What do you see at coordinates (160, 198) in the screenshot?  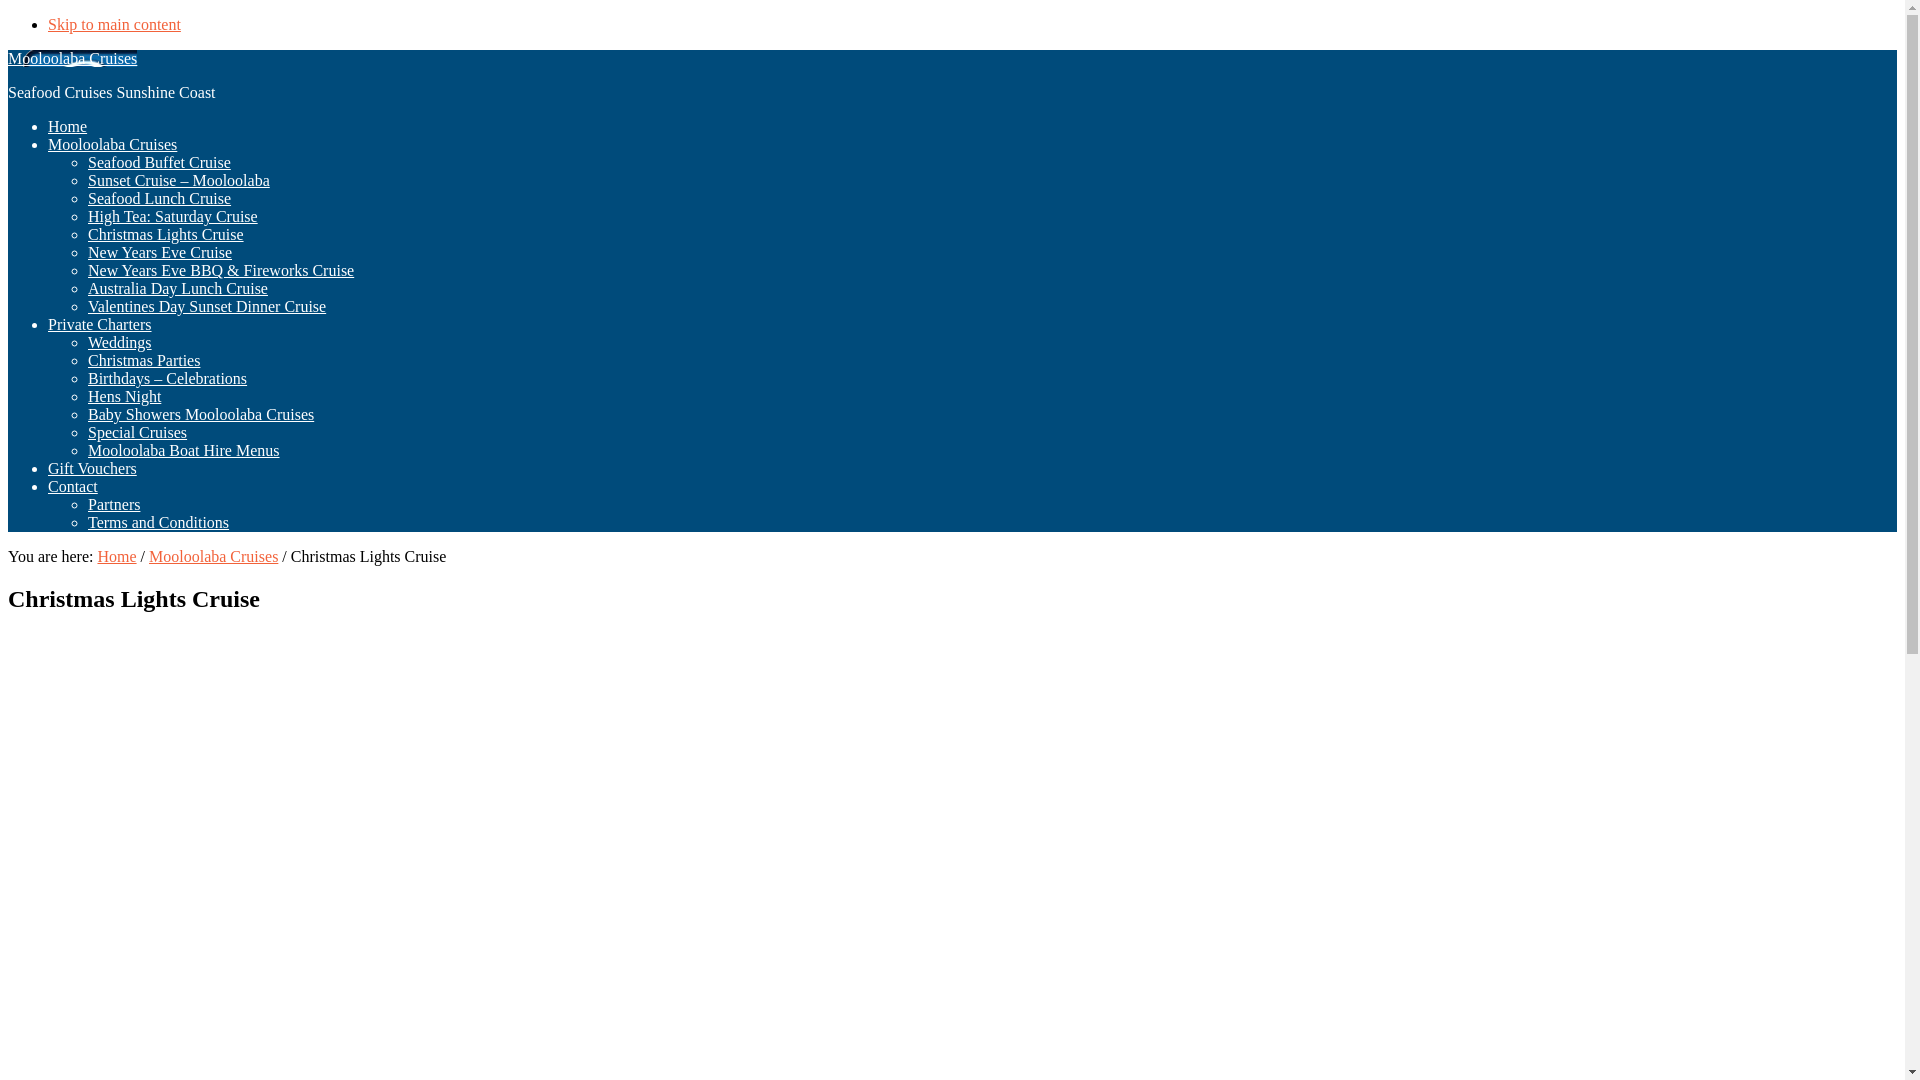 I see `Seafood Lunch Cruise` at bounding box center [160, 198].